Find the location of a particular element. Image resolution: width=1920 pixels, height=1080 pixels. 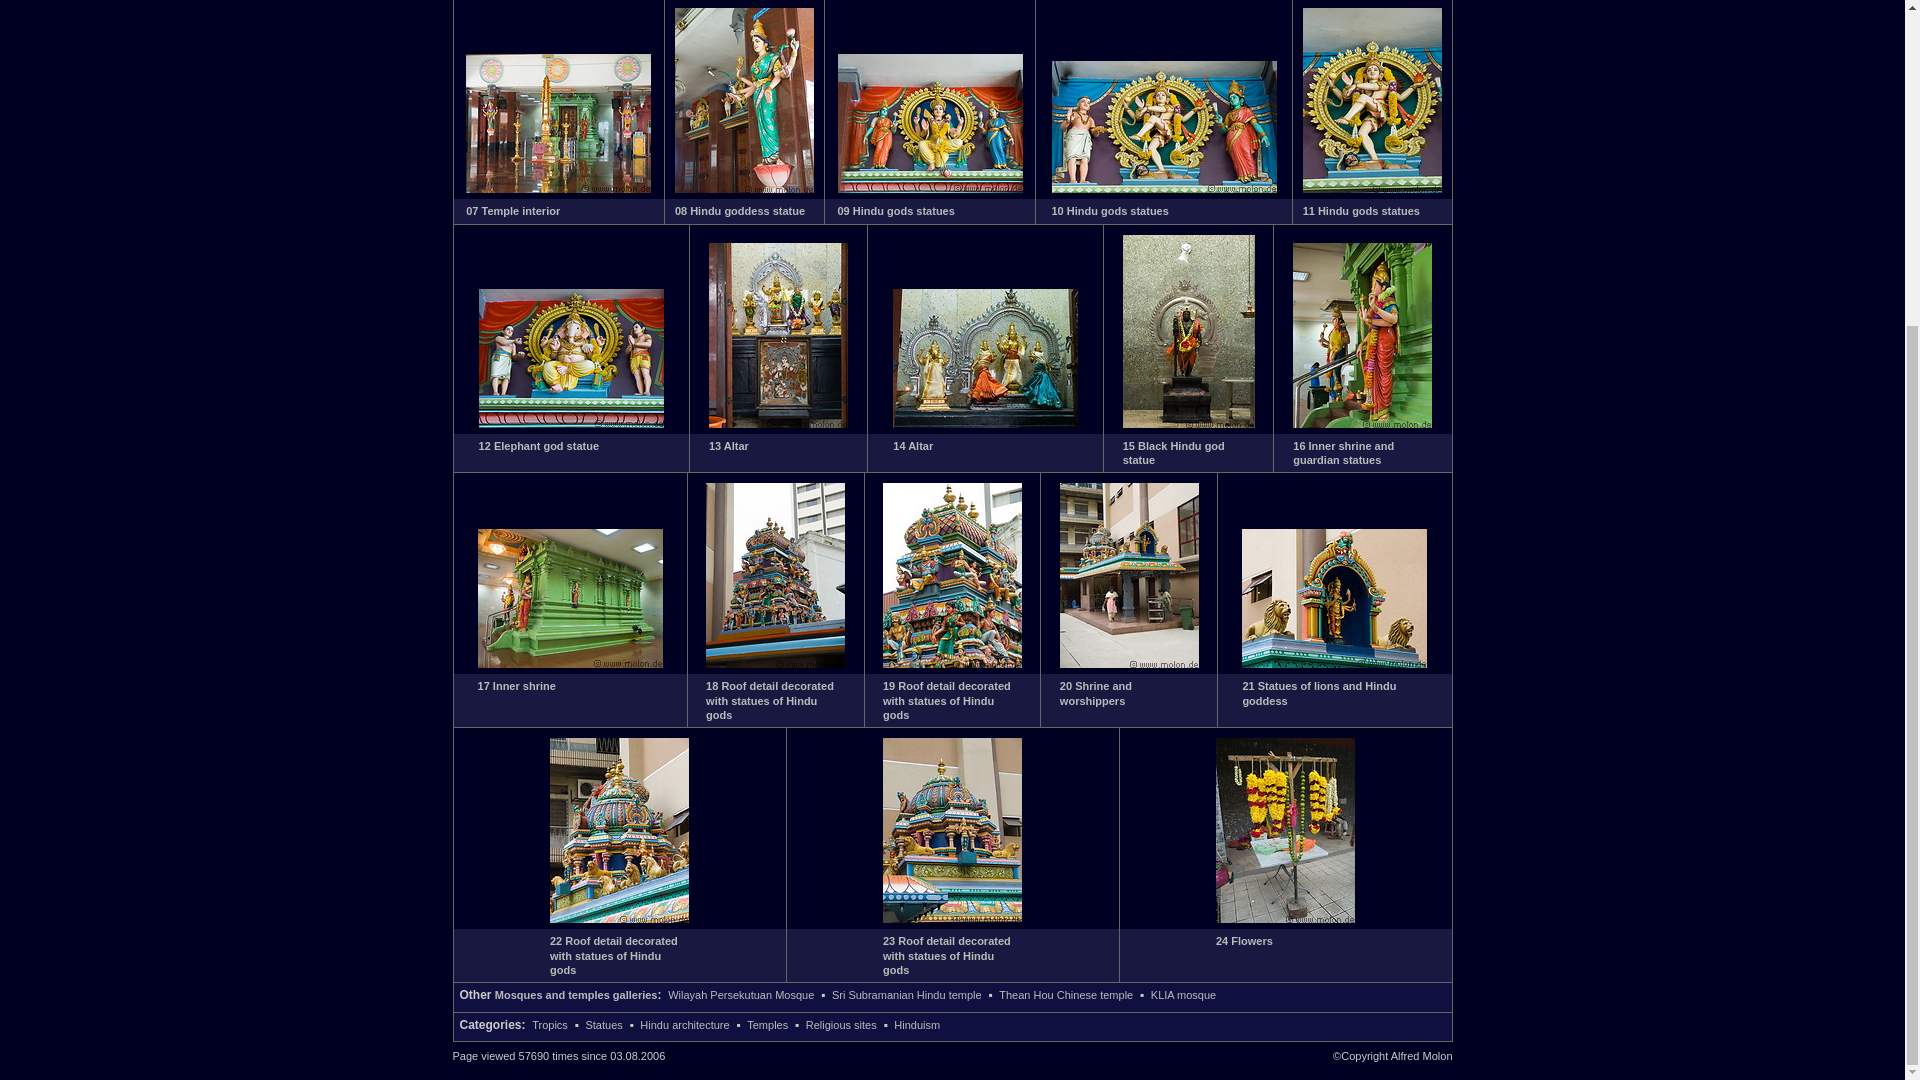

08 Hindu goddess statue is located at coordinates (740, 211).